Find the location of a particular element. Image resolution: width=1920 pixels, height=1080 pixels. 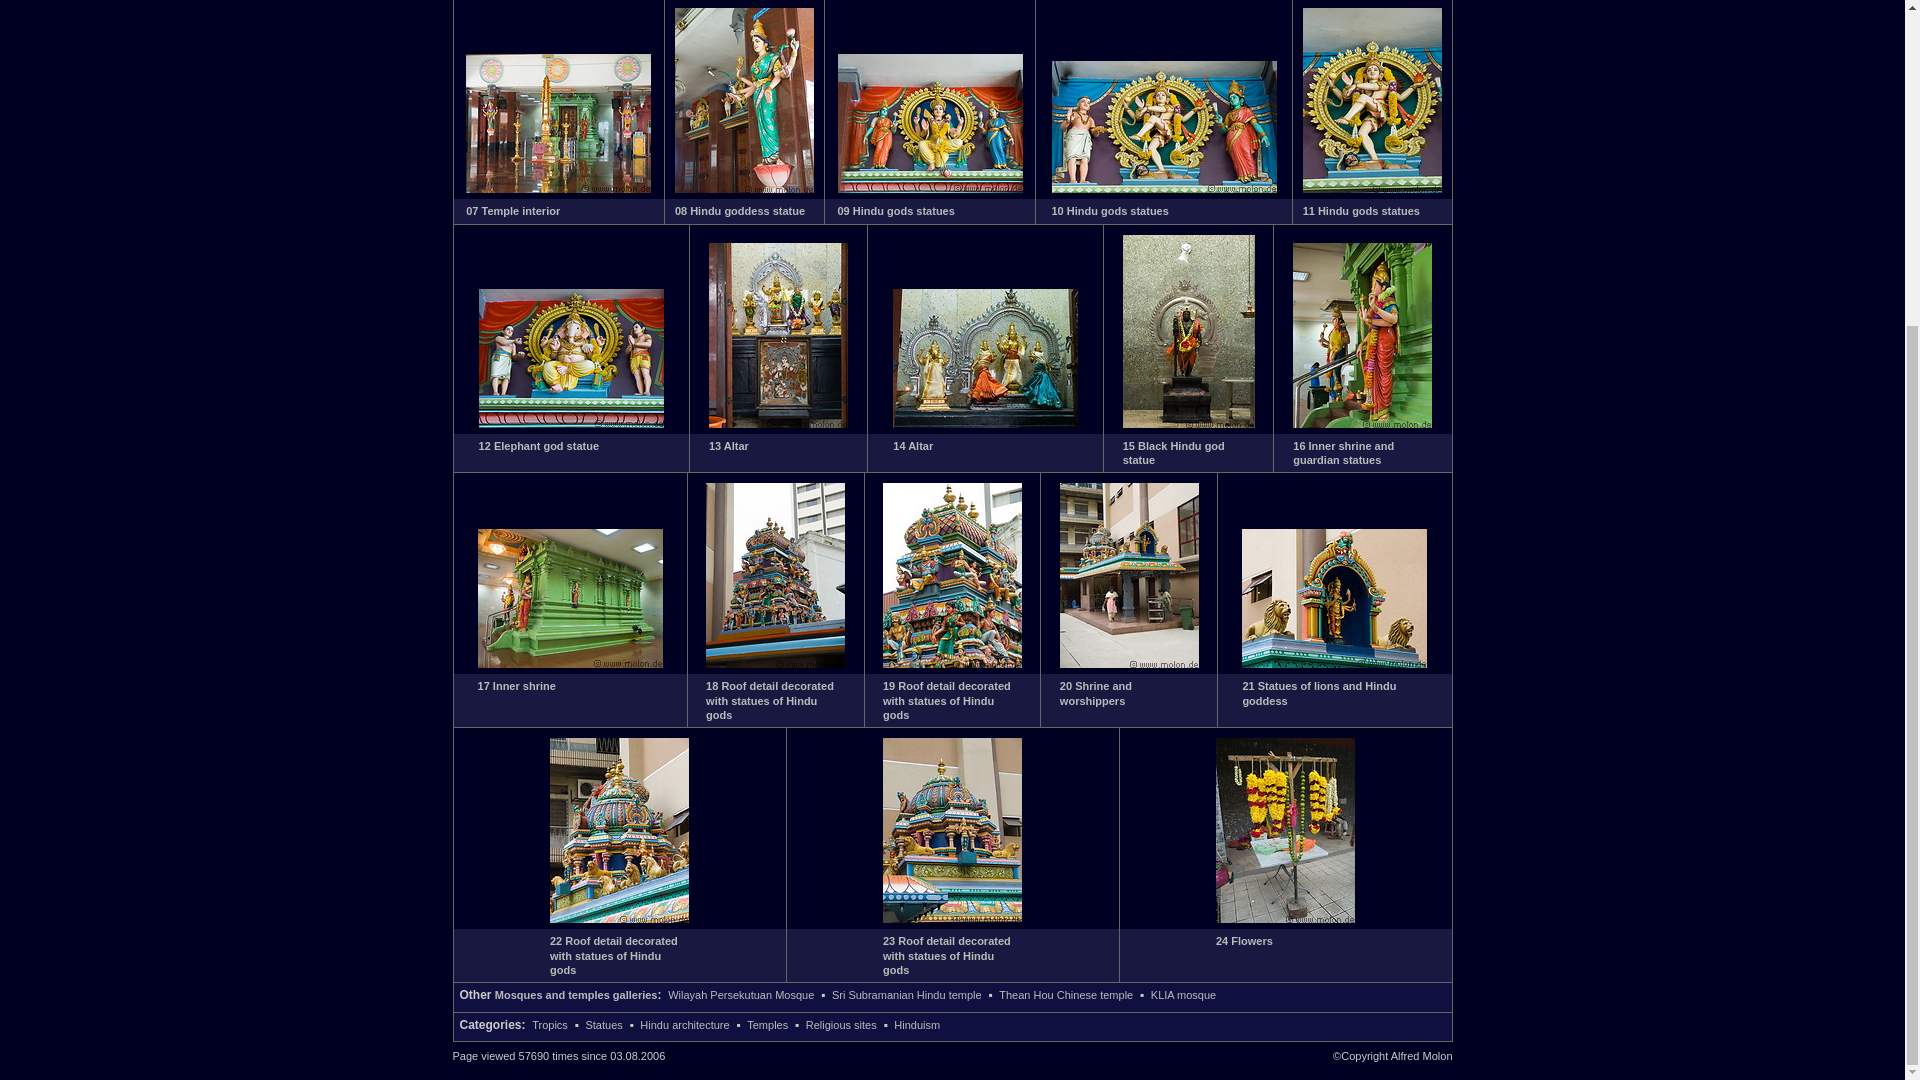

08 Hindu goddess statue is located at coordinates (740, 211).